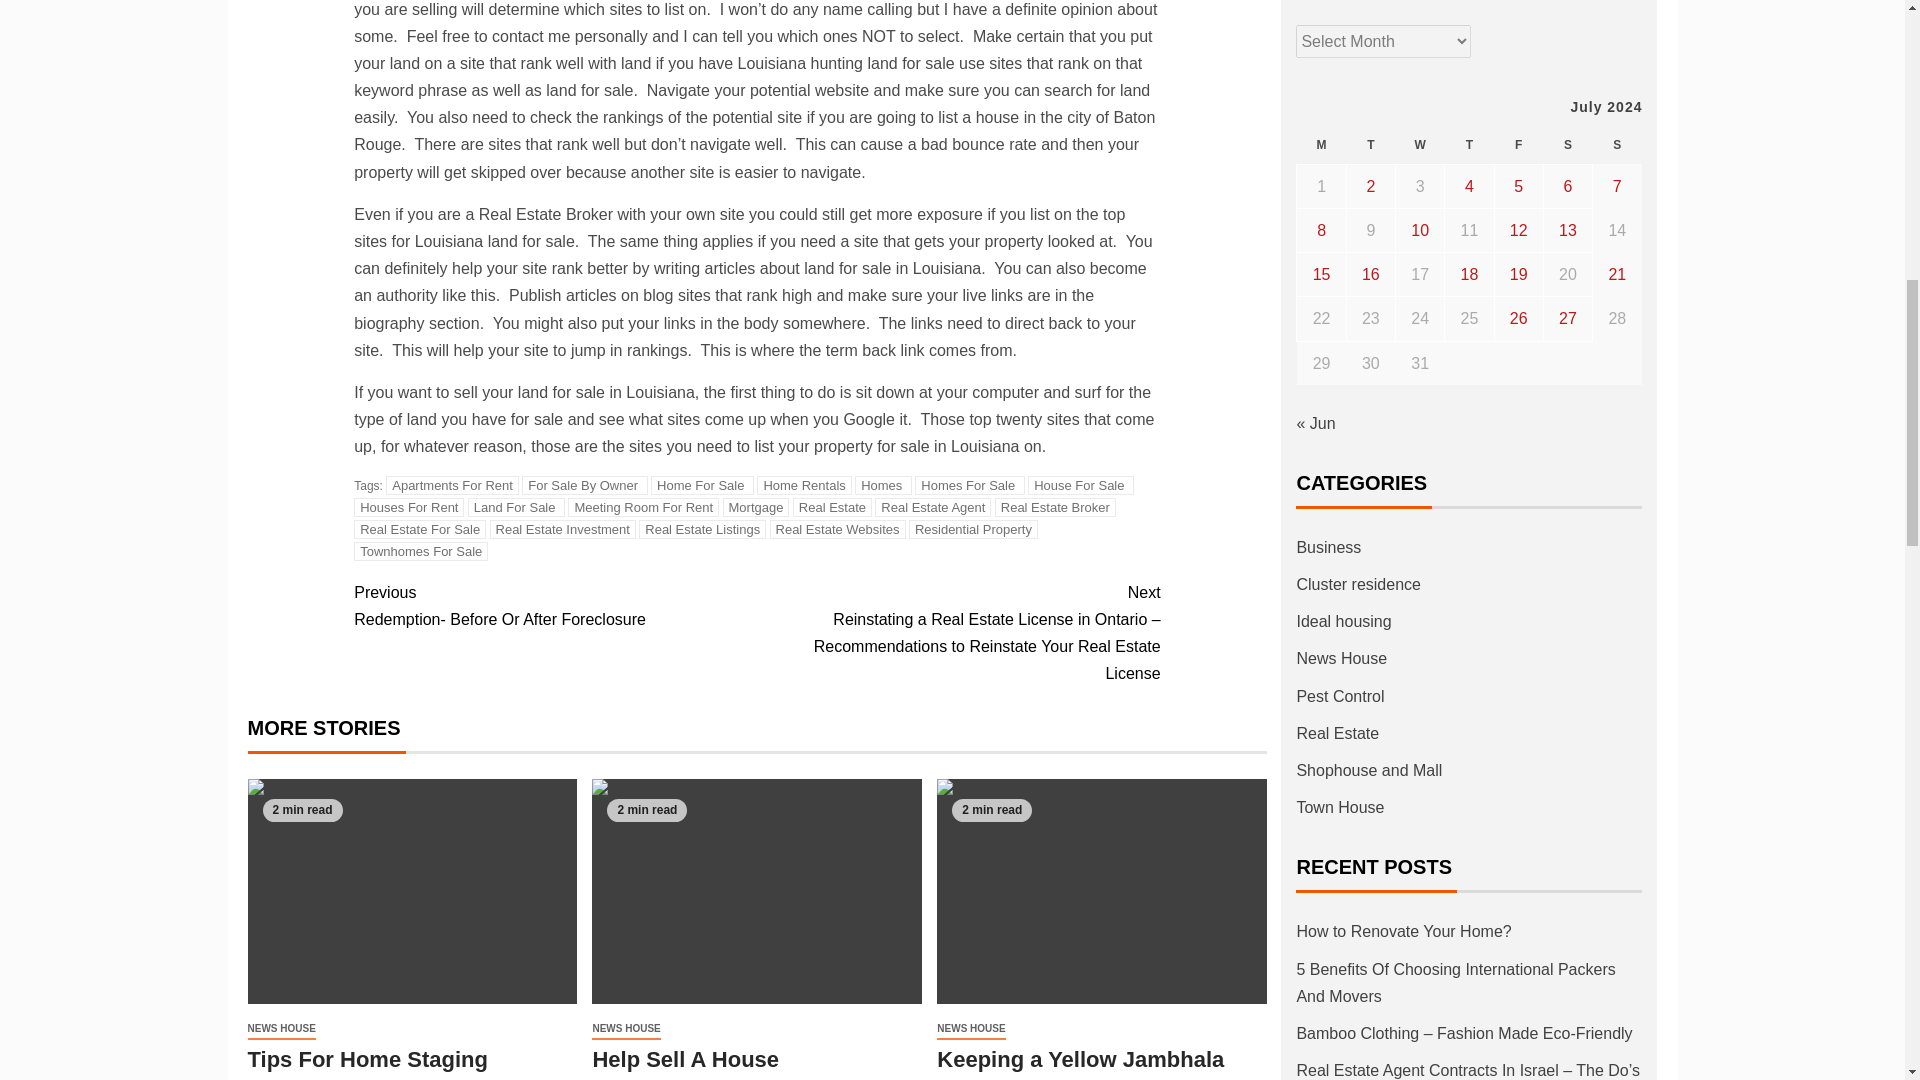  I want to click on Apartments For Rent, so click(452, 485).